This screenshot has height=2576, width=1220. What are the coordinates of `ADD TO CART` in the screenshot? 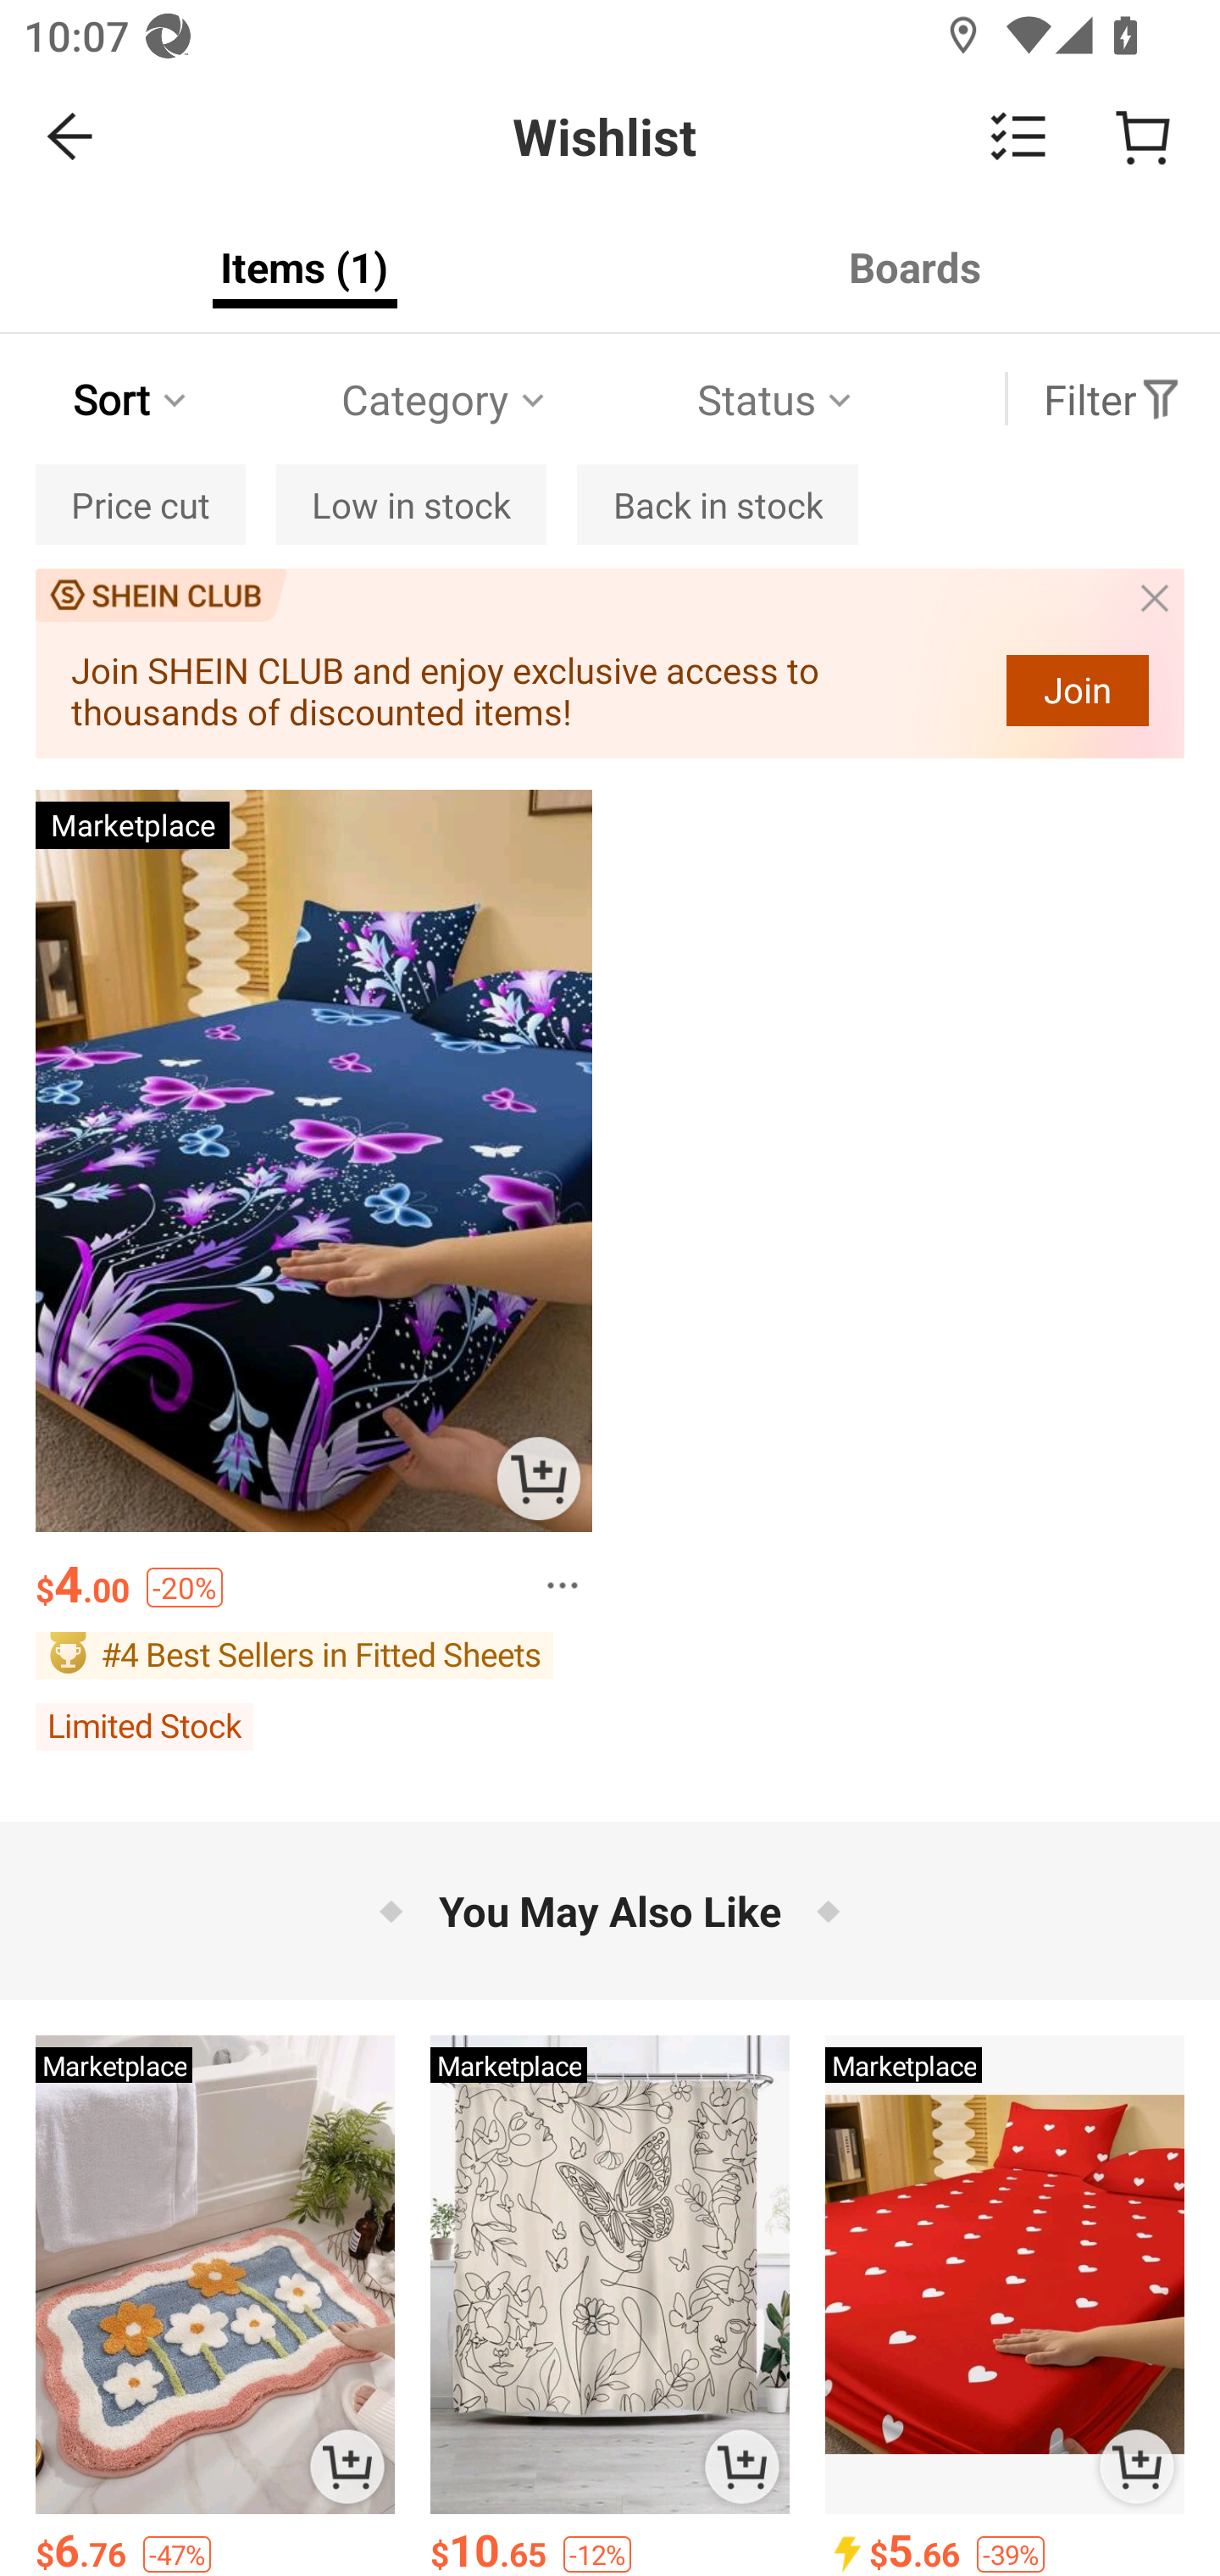 It's located at (347, 2466).